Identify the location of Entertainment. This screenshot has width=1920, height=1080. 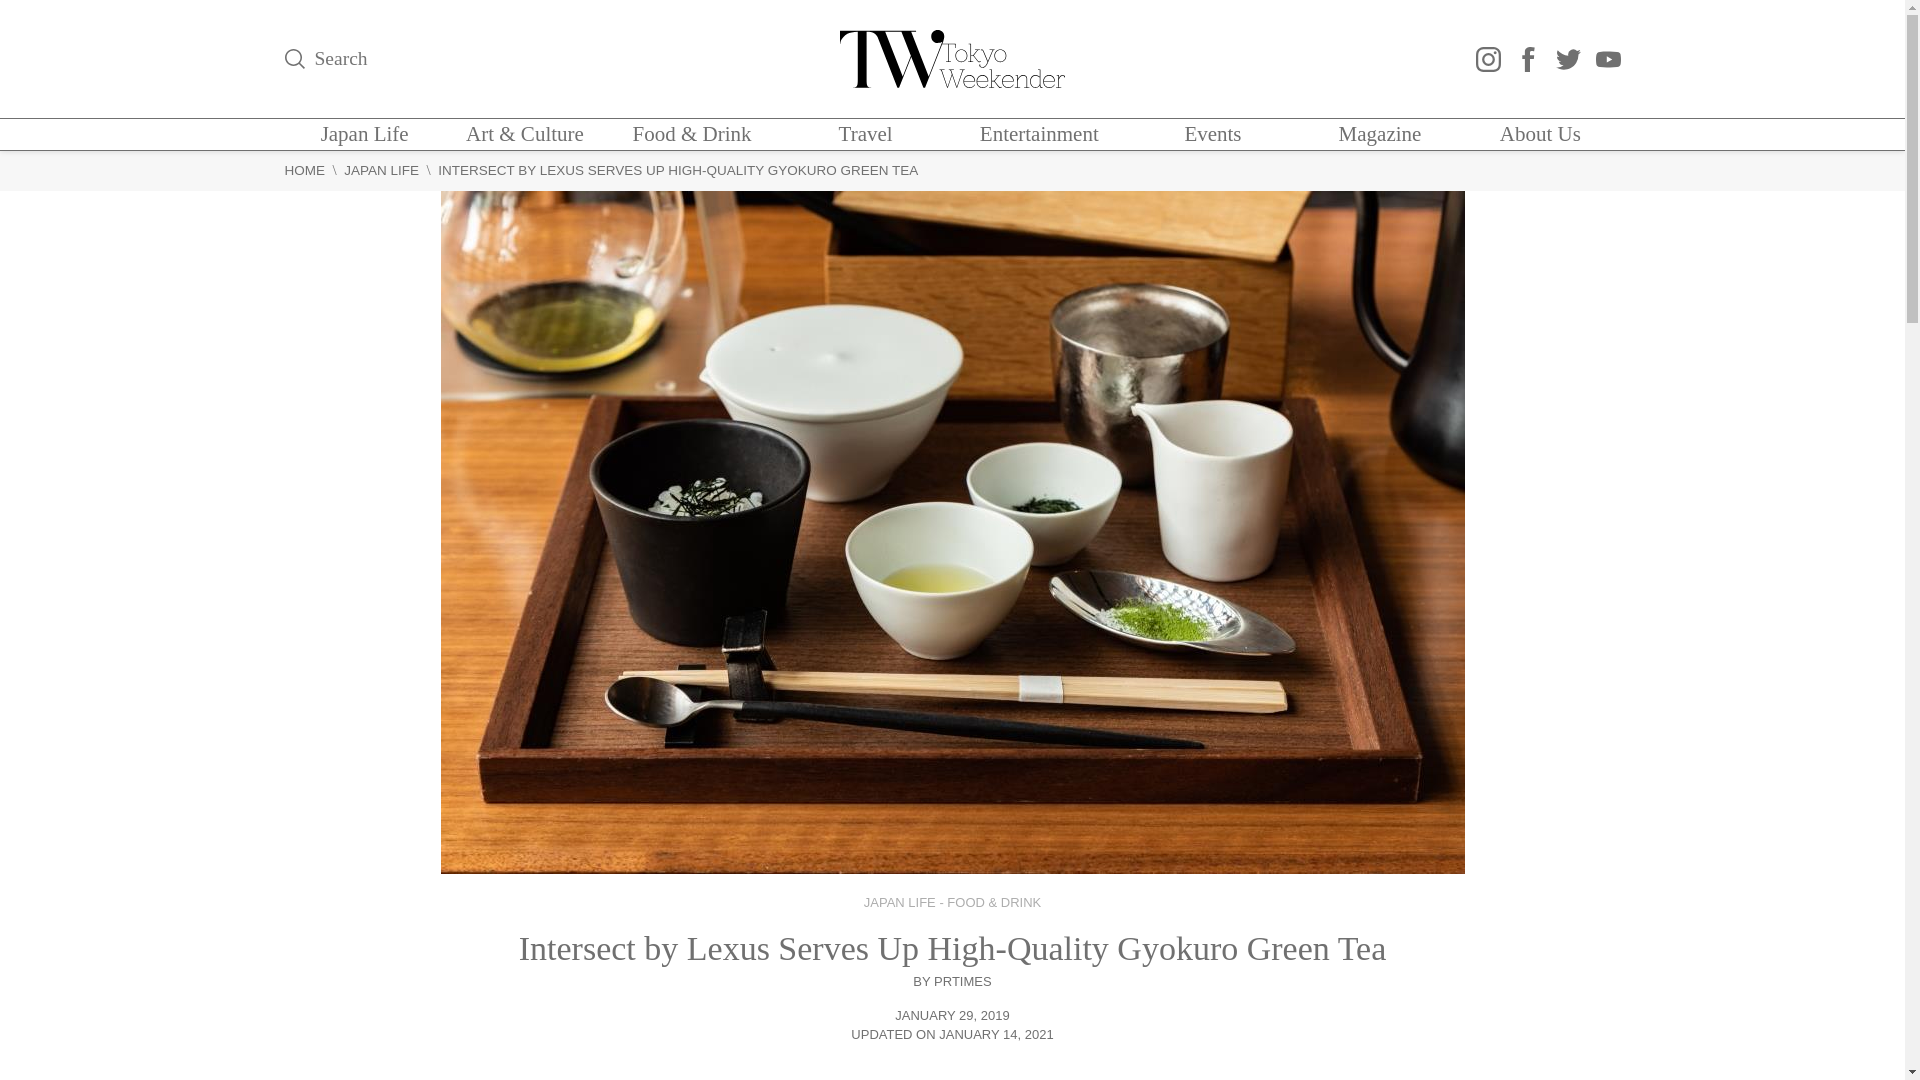
(1038, 134).